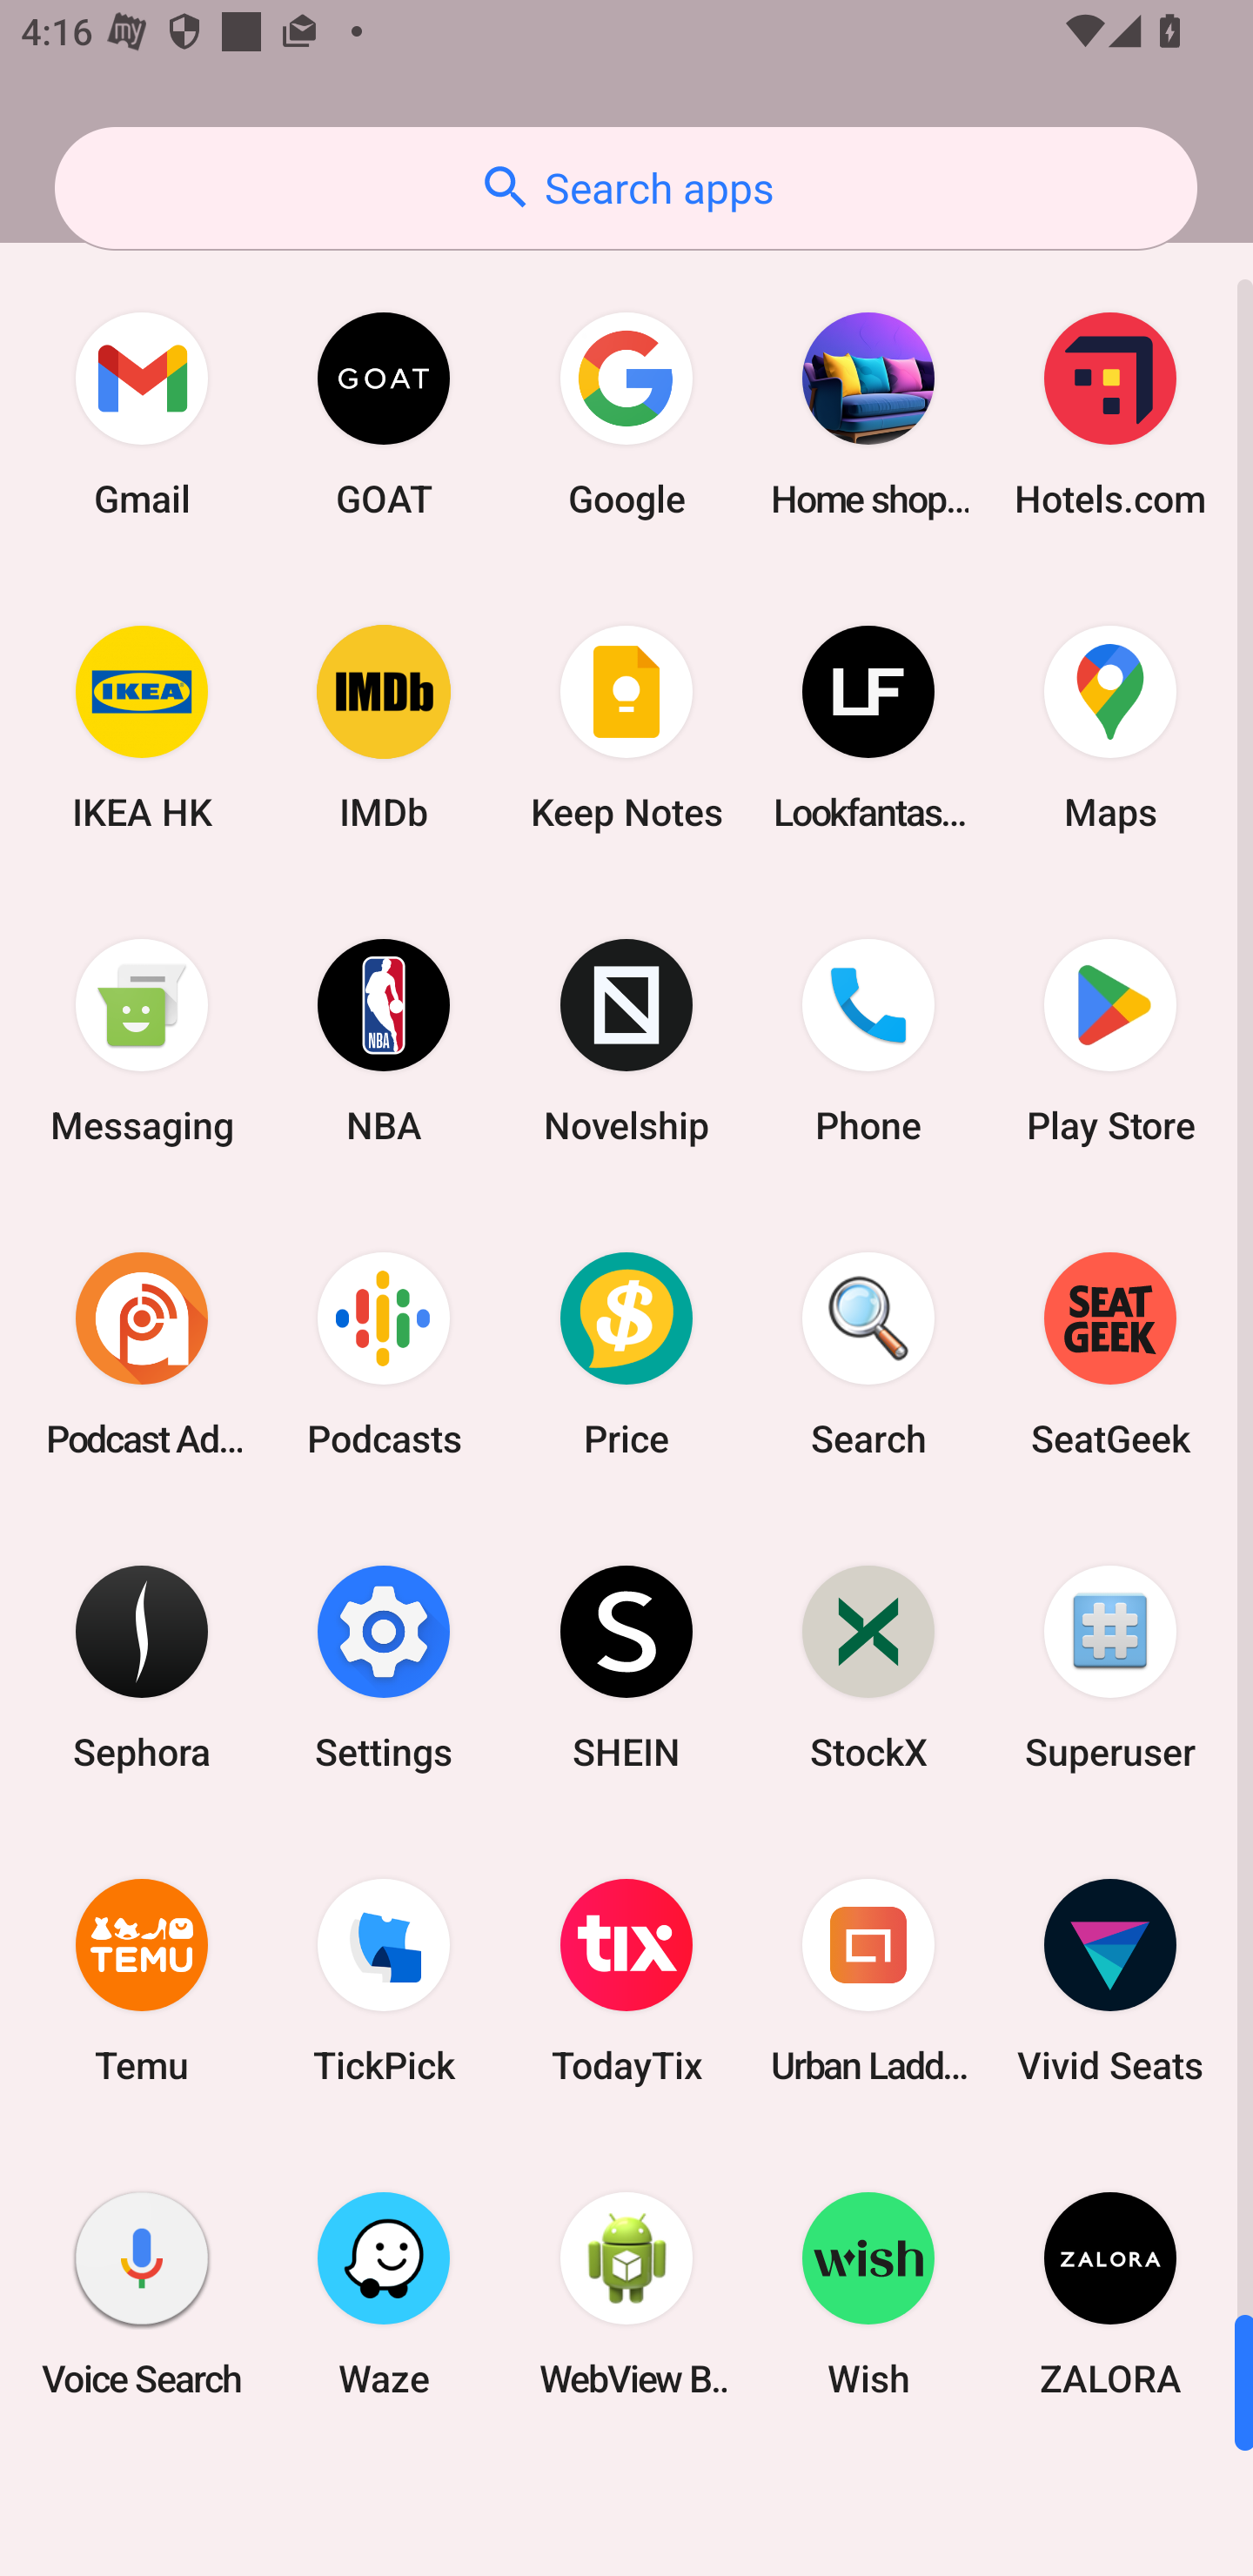 This screenshot has width=1253, height=2576. I want to click on   Search apps, so click(626, 188).